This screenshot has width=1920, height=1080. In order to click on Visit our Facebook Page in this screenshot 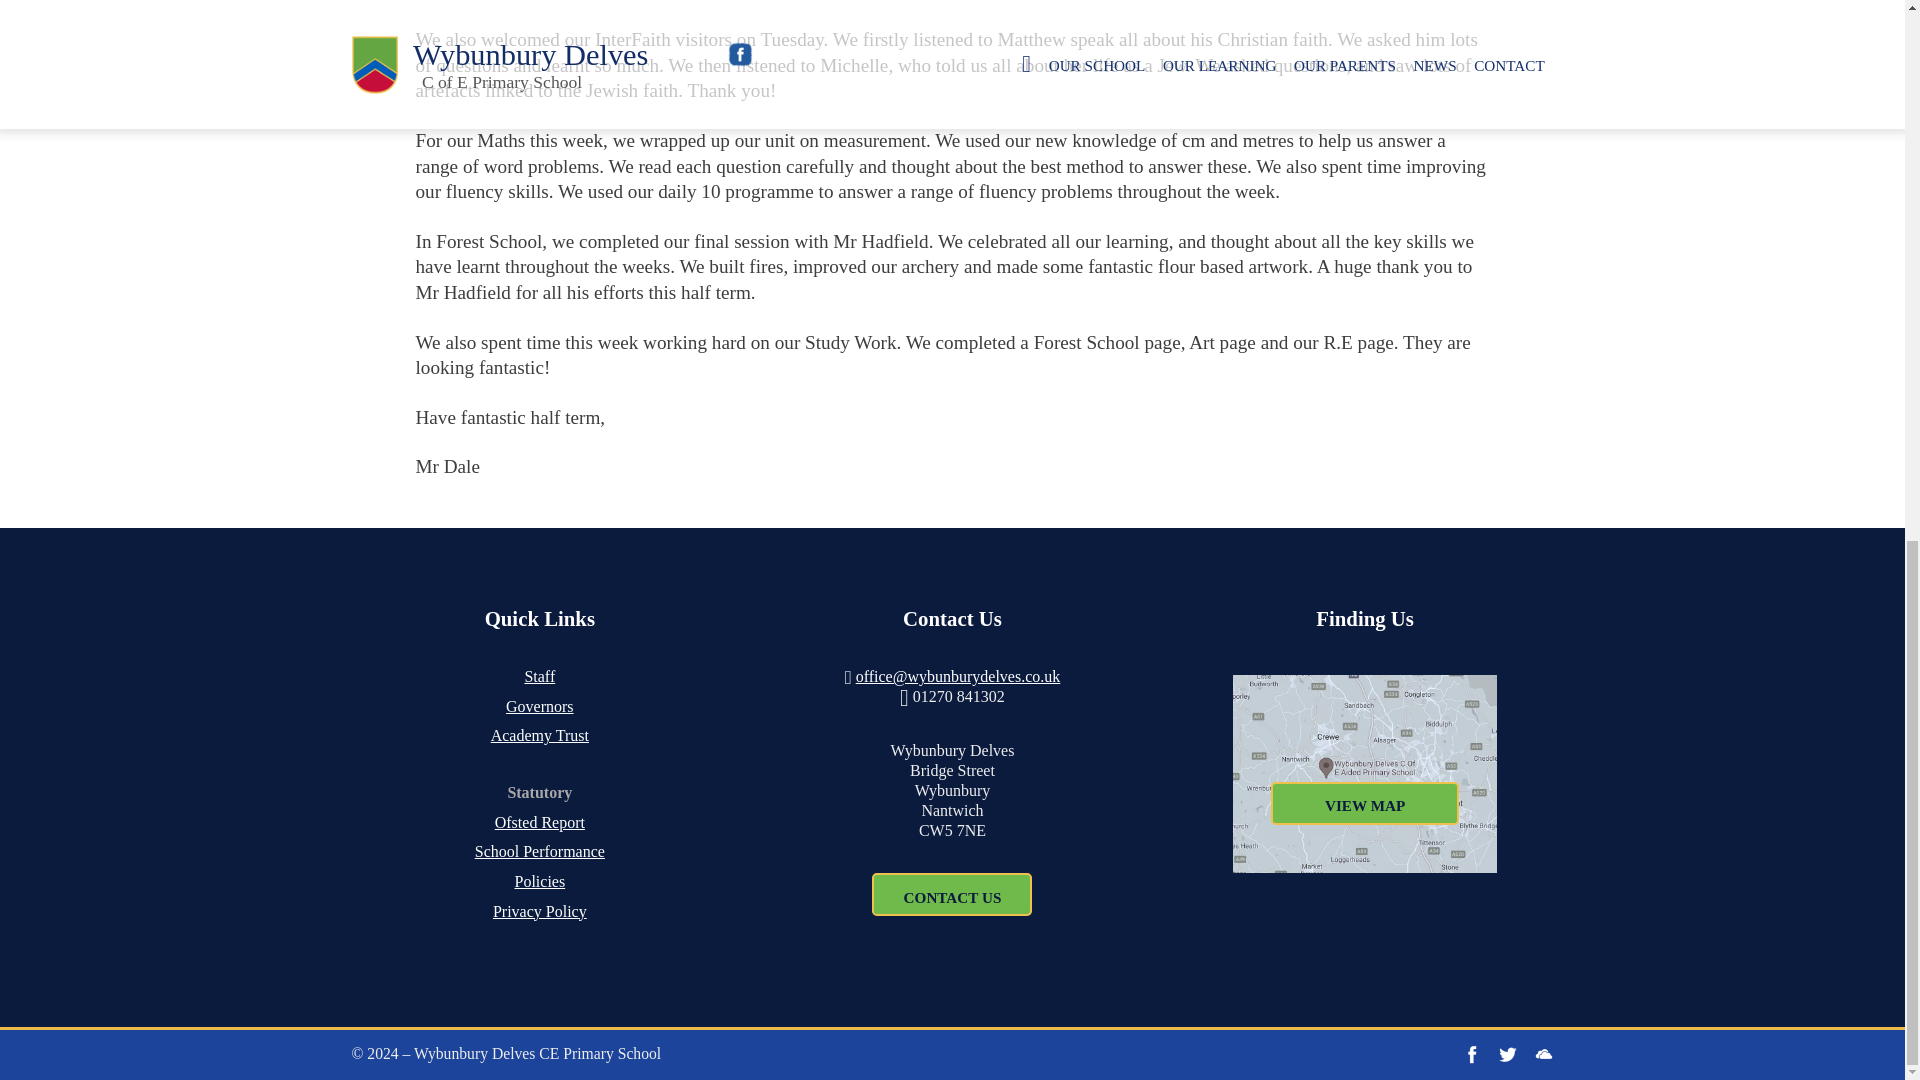, I will do `click(1472, 1054)`.